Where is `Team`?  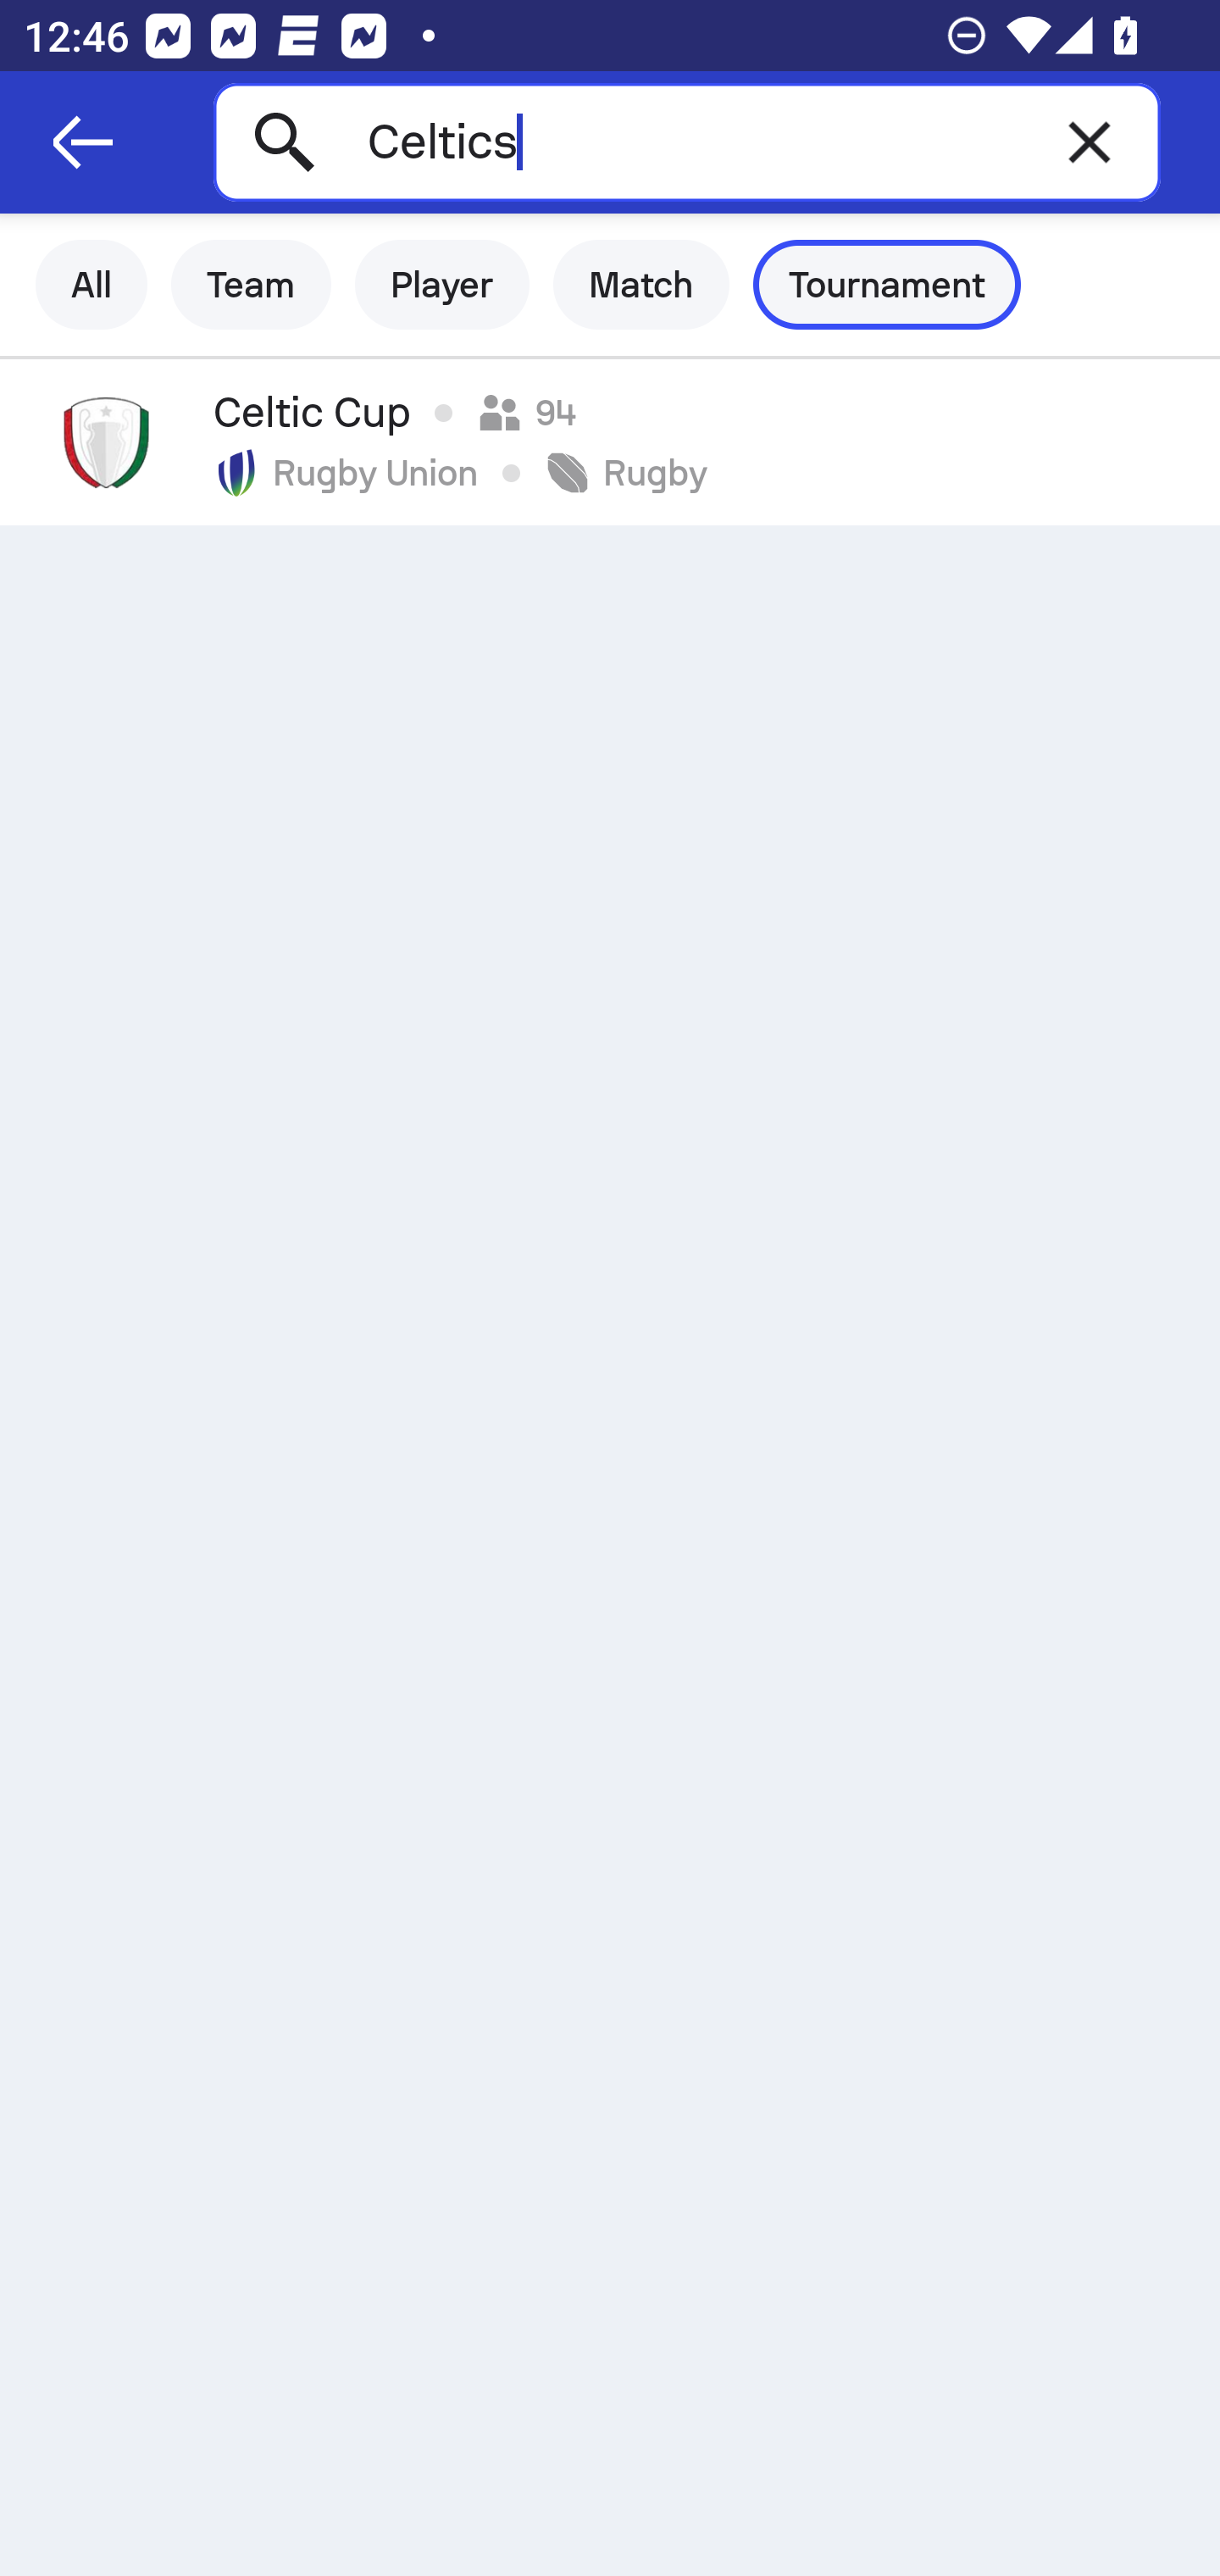 Team is located at coordinates (251, 285).